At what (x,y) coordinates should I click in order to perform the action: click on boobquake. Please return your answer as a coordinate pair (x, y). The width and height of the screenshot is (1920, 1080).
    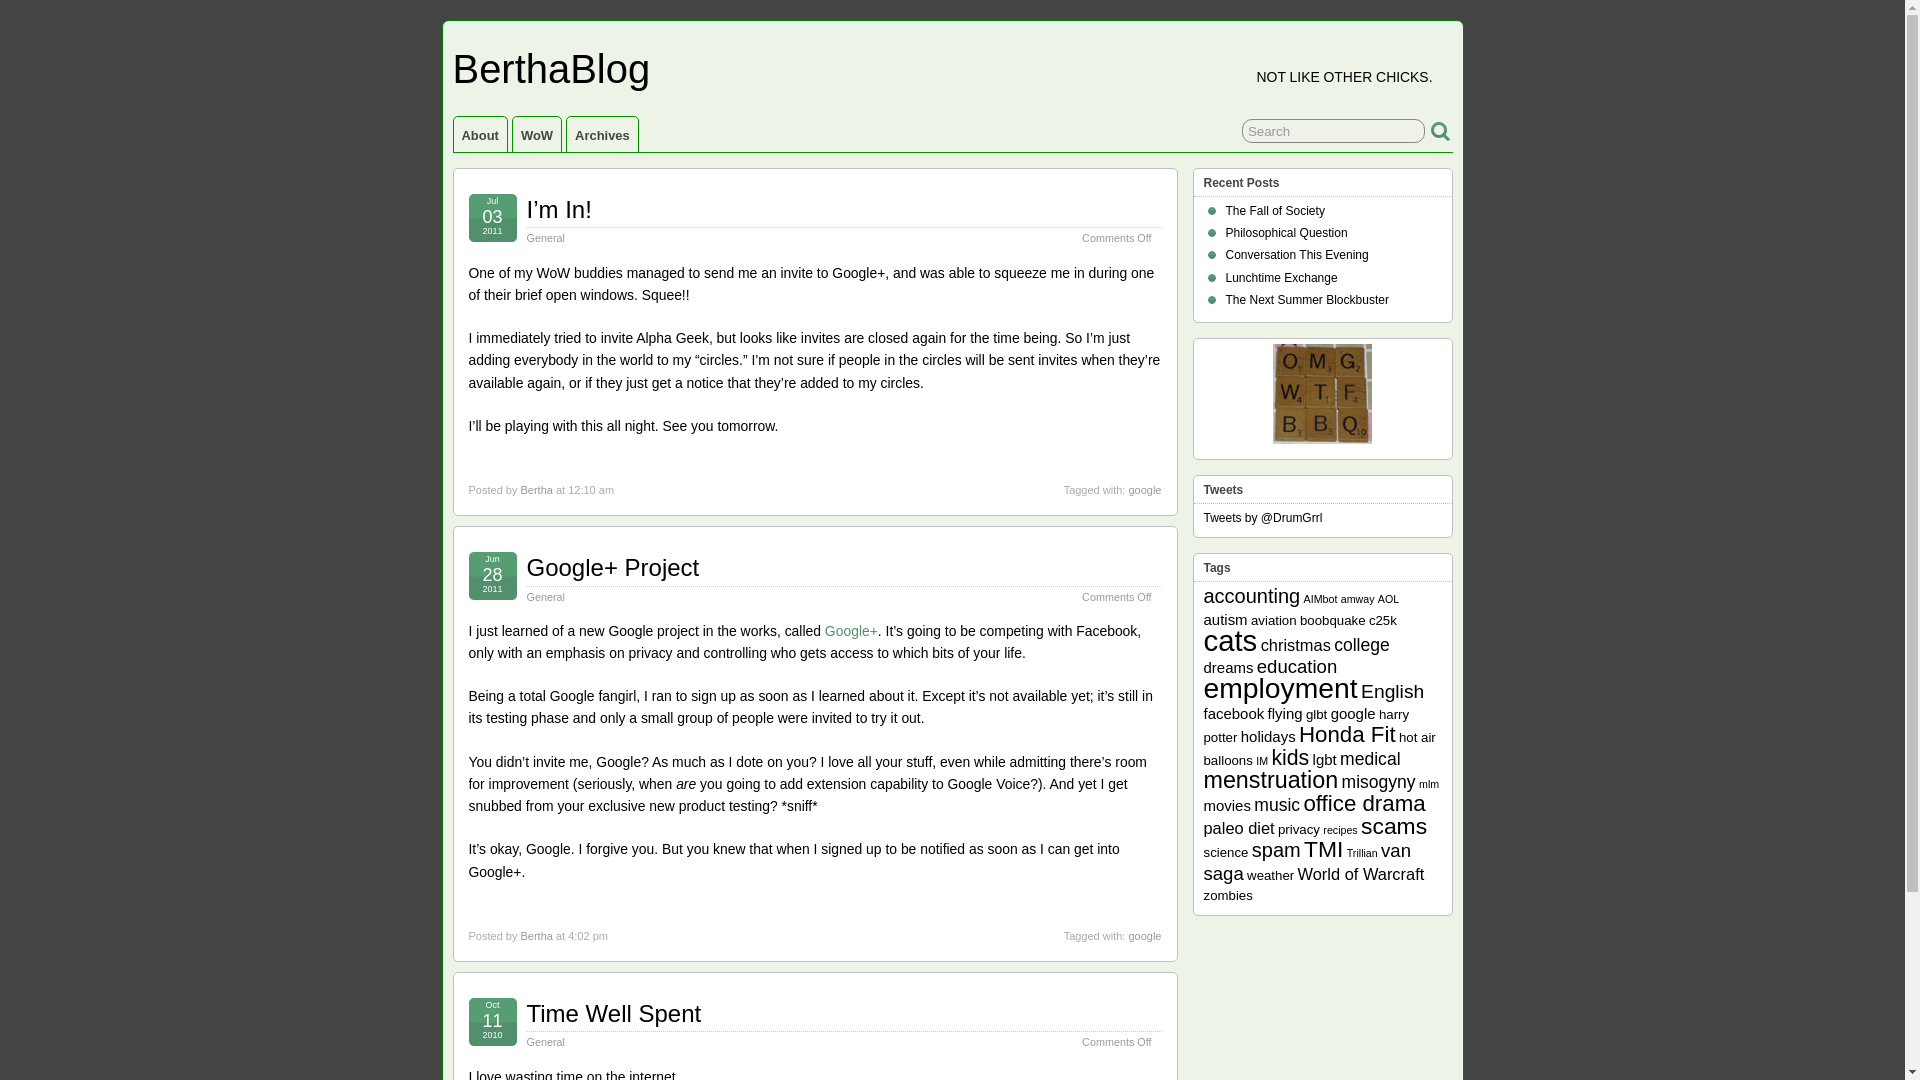
    Looking at the image, I should click on (1332, 620).